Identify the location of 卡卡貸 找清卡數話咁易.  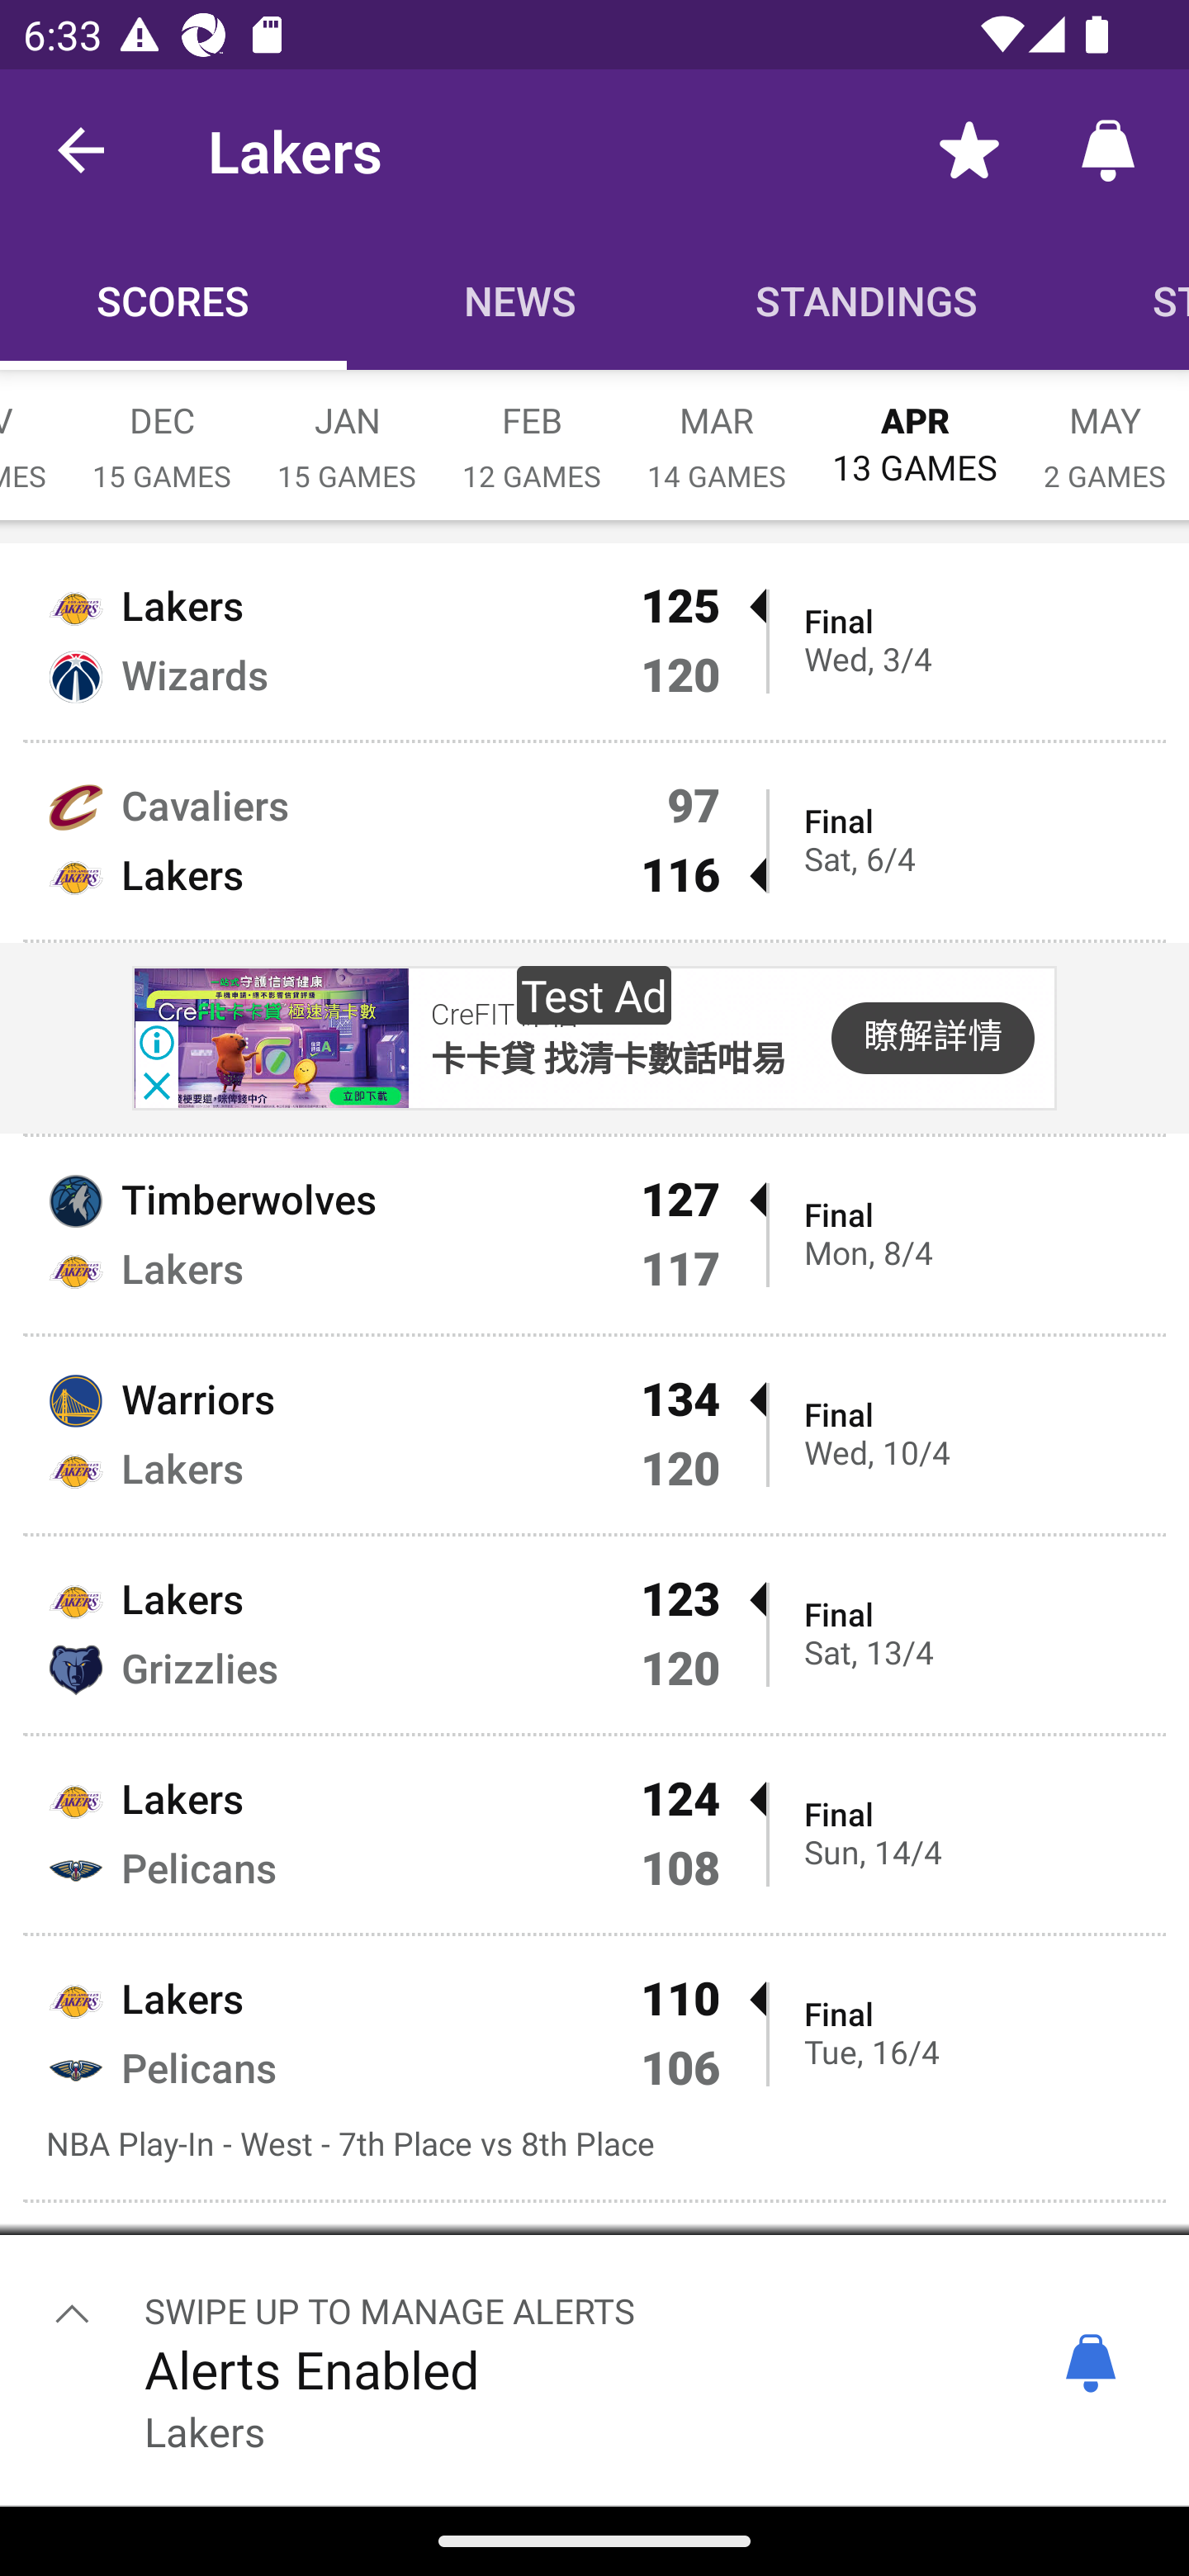
(608, 1060).